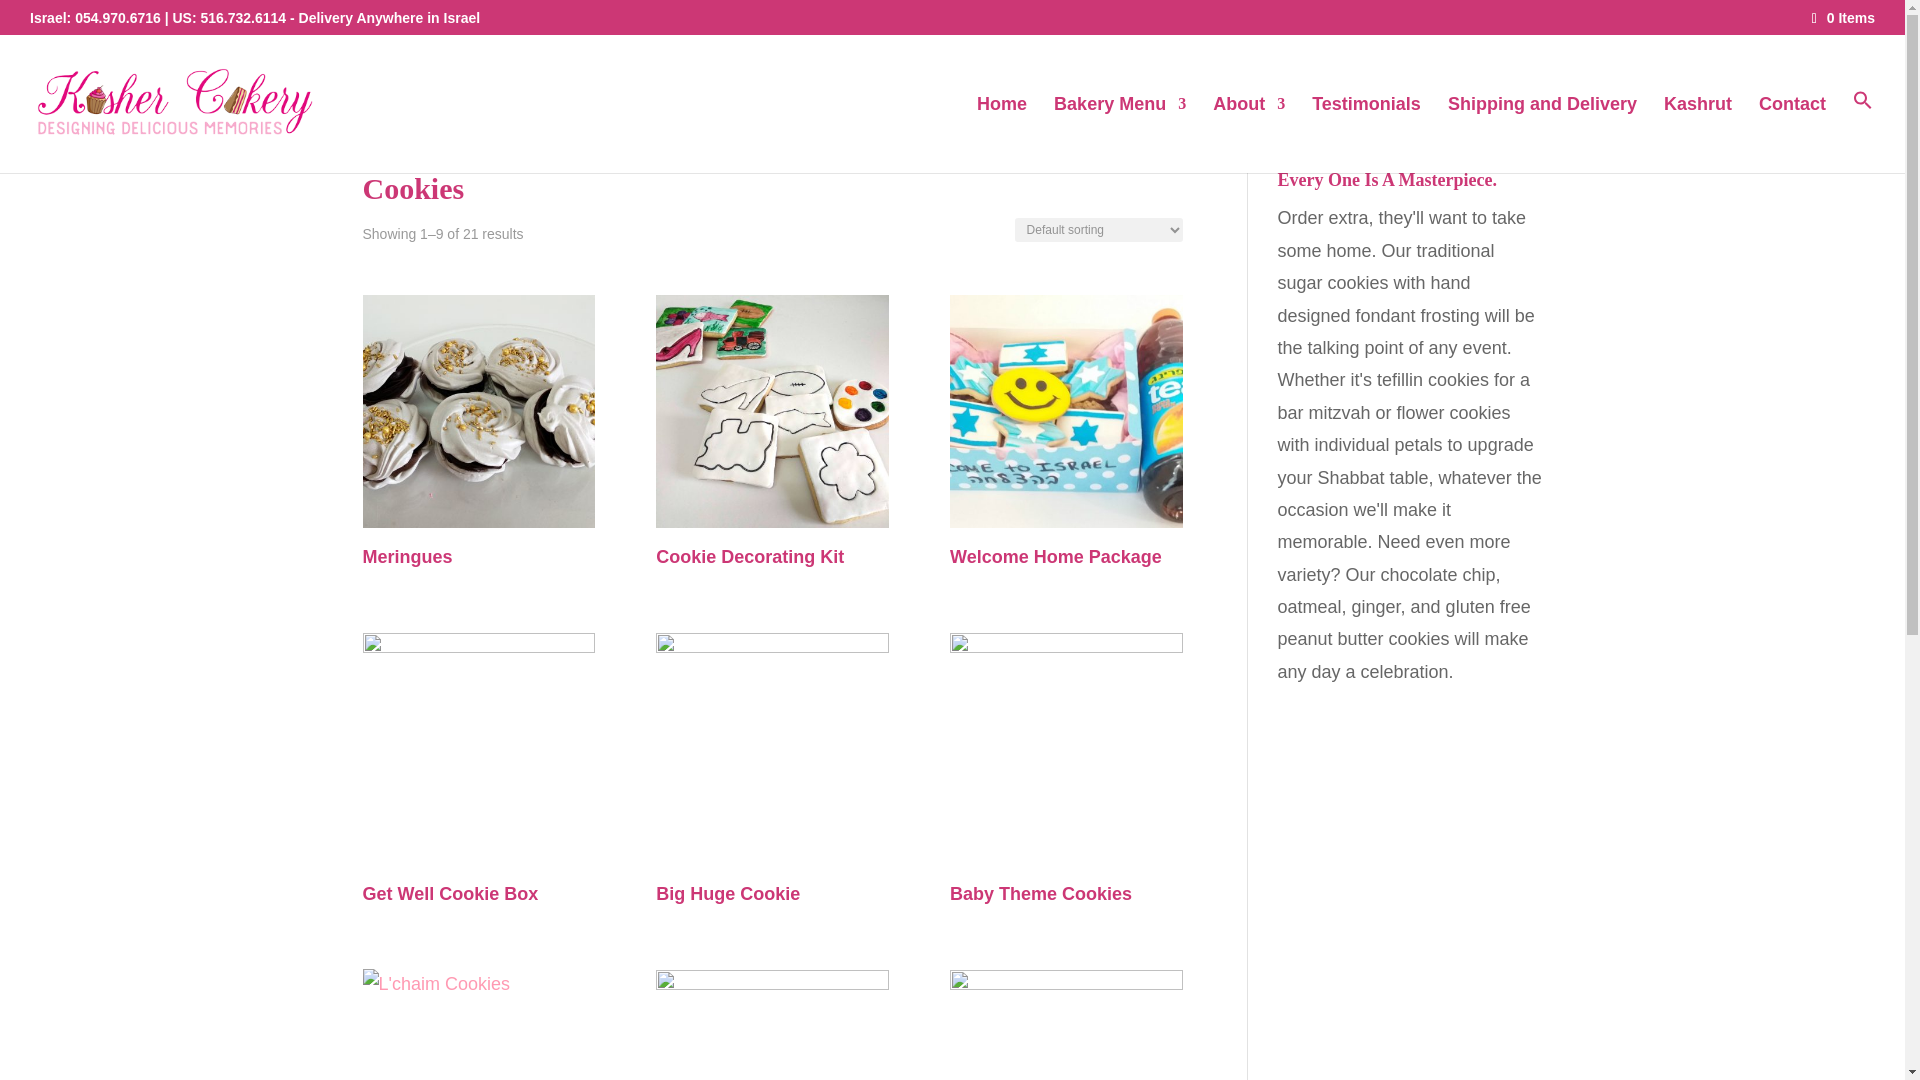 The height and width of the screenshot is (1080, 1920). What do you see at coordinates (1844, 17) in the screenshot?
I see `0 Items` at bounding box center [1844, 17].